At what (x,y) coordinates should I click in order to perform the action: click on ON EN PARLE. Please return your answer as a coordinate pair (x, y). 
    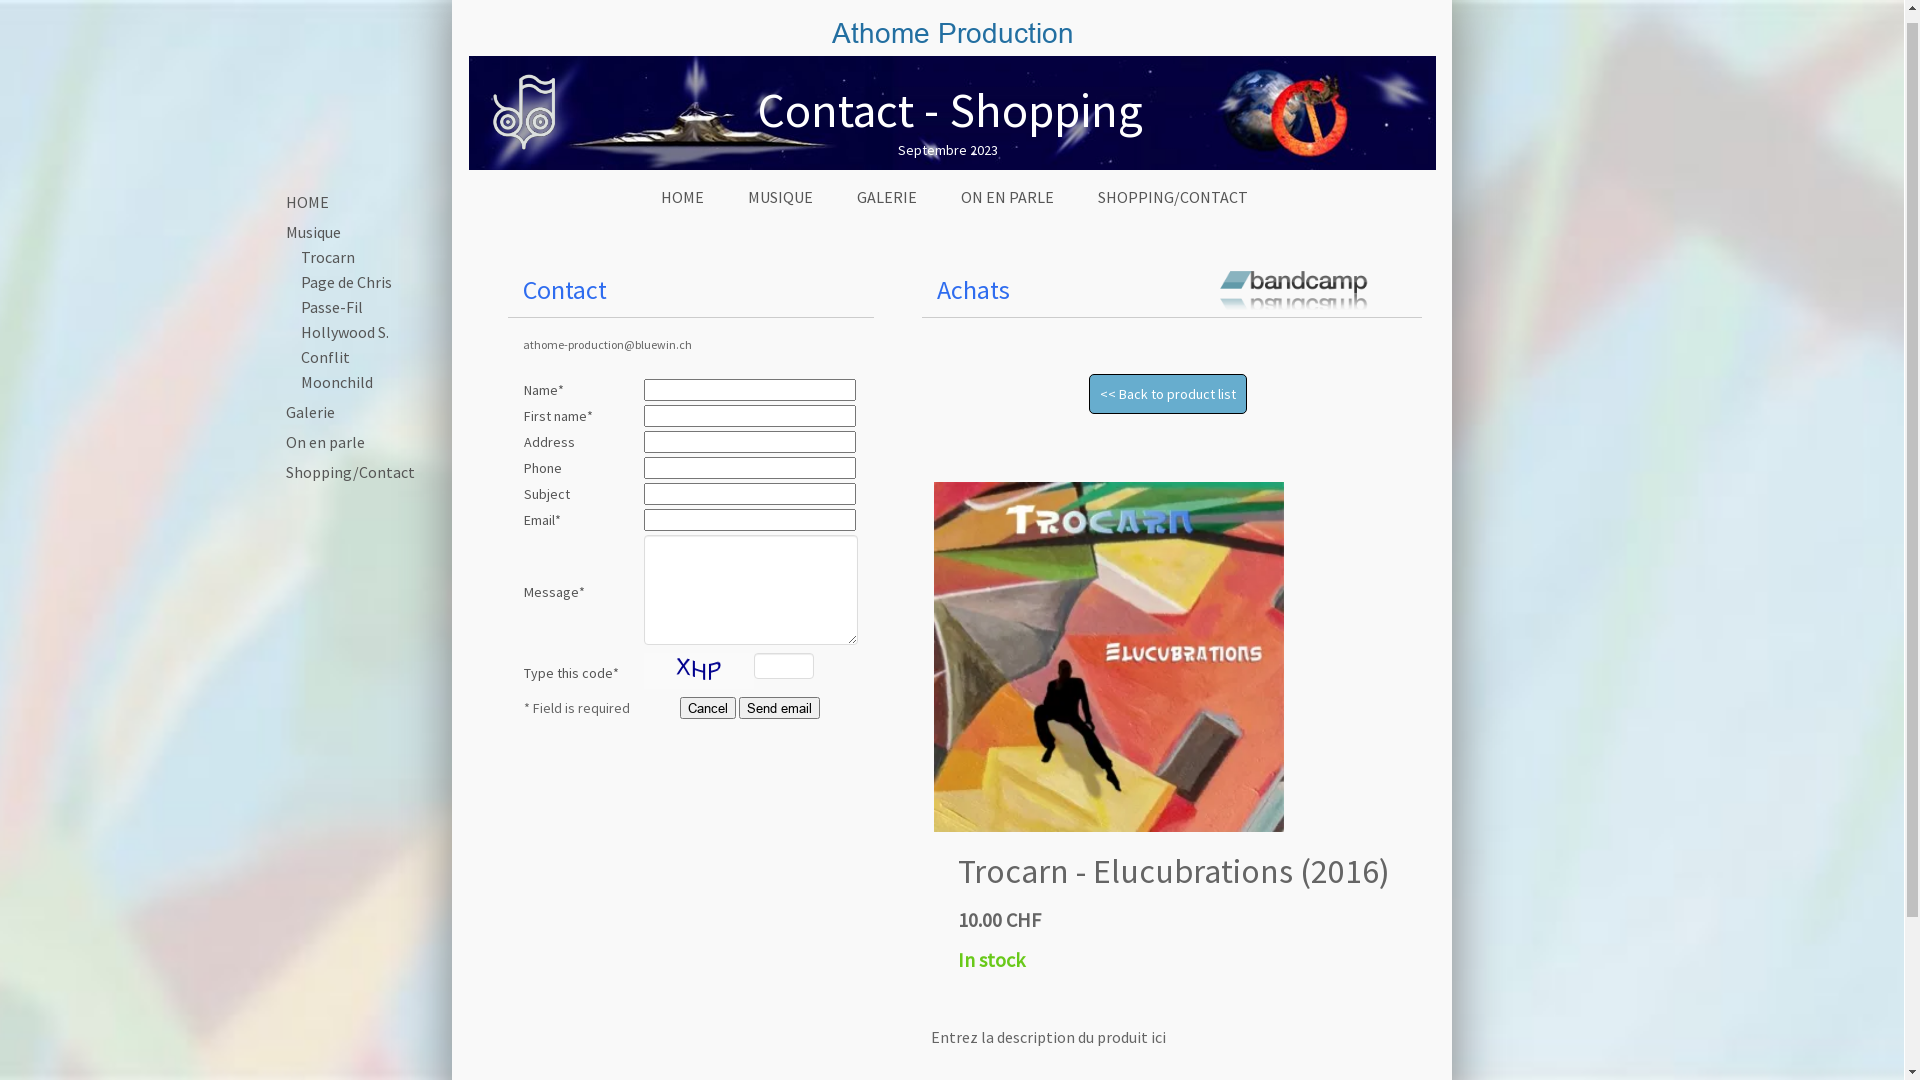
    Looking at the image, I should click on (1008, 208).